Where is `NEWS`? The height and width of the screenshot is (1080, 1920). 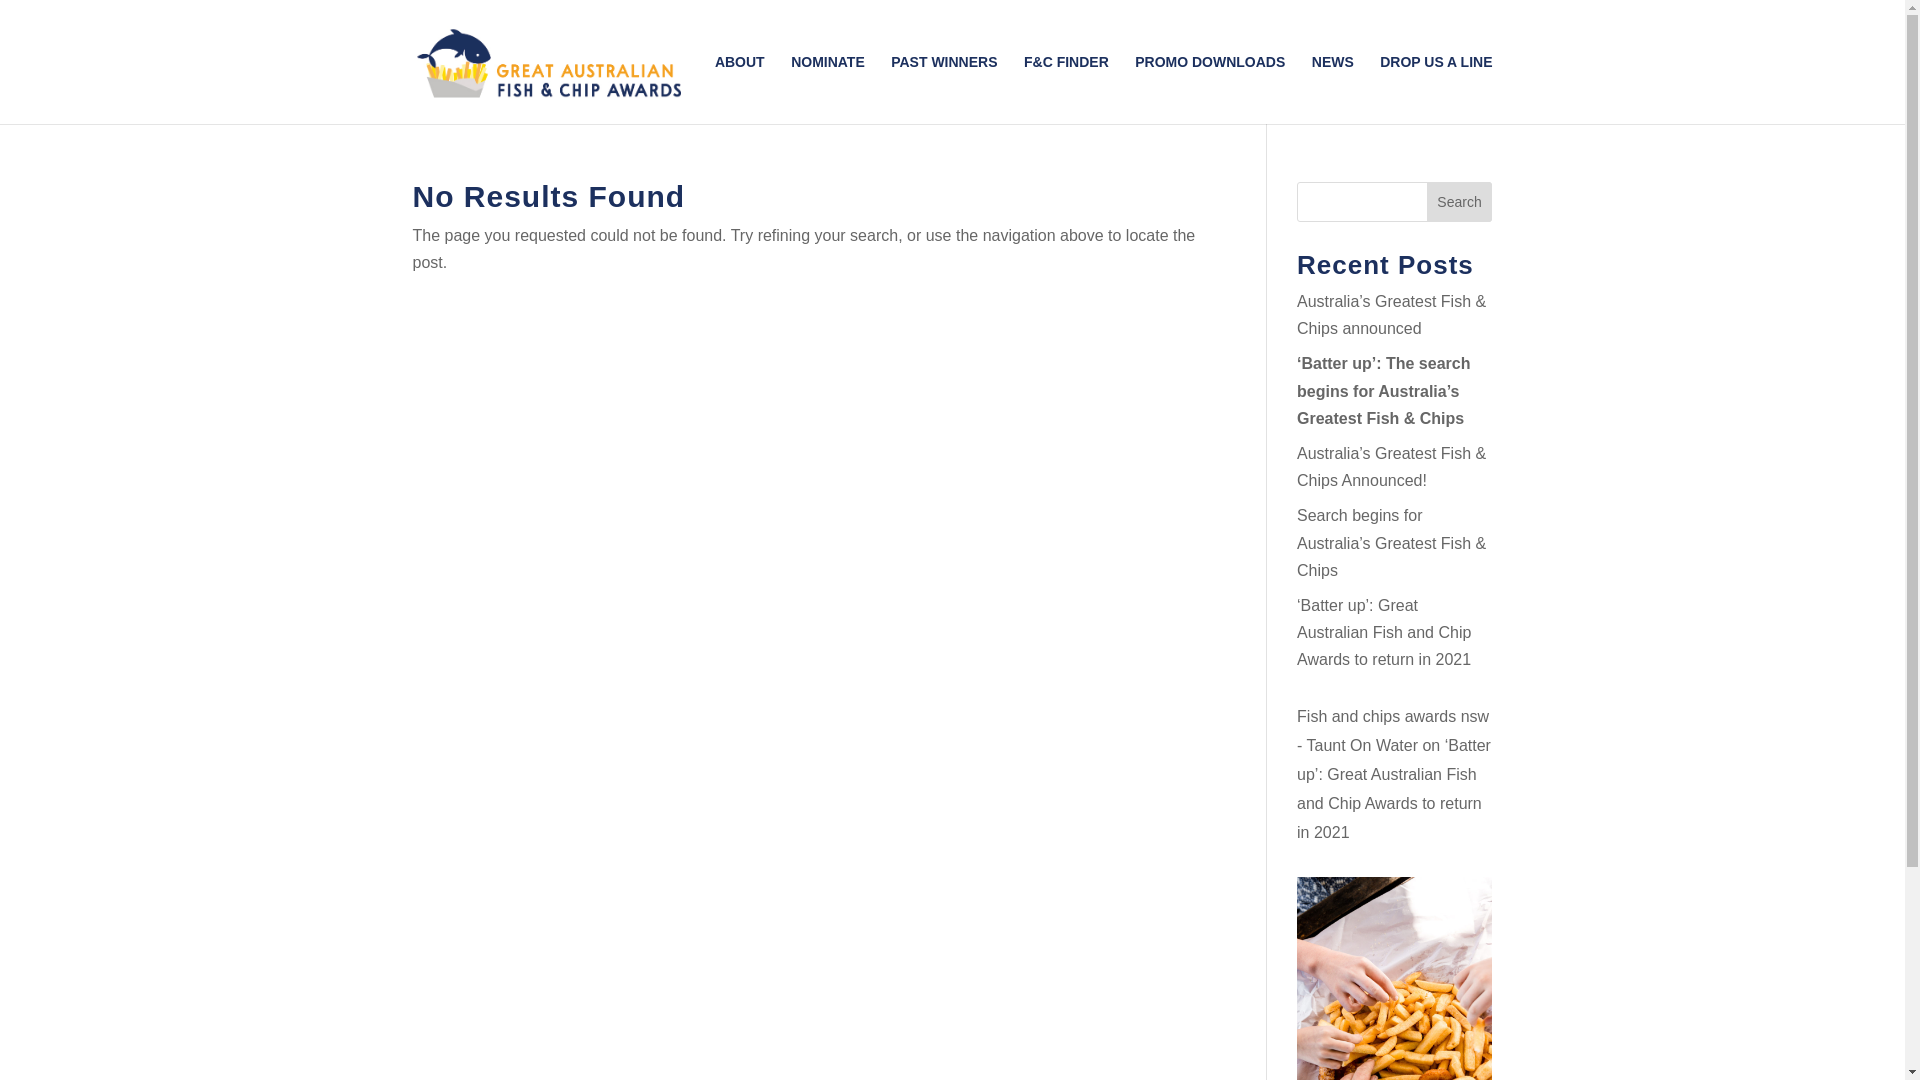
NEWS is located at coordinates (1333, 90).